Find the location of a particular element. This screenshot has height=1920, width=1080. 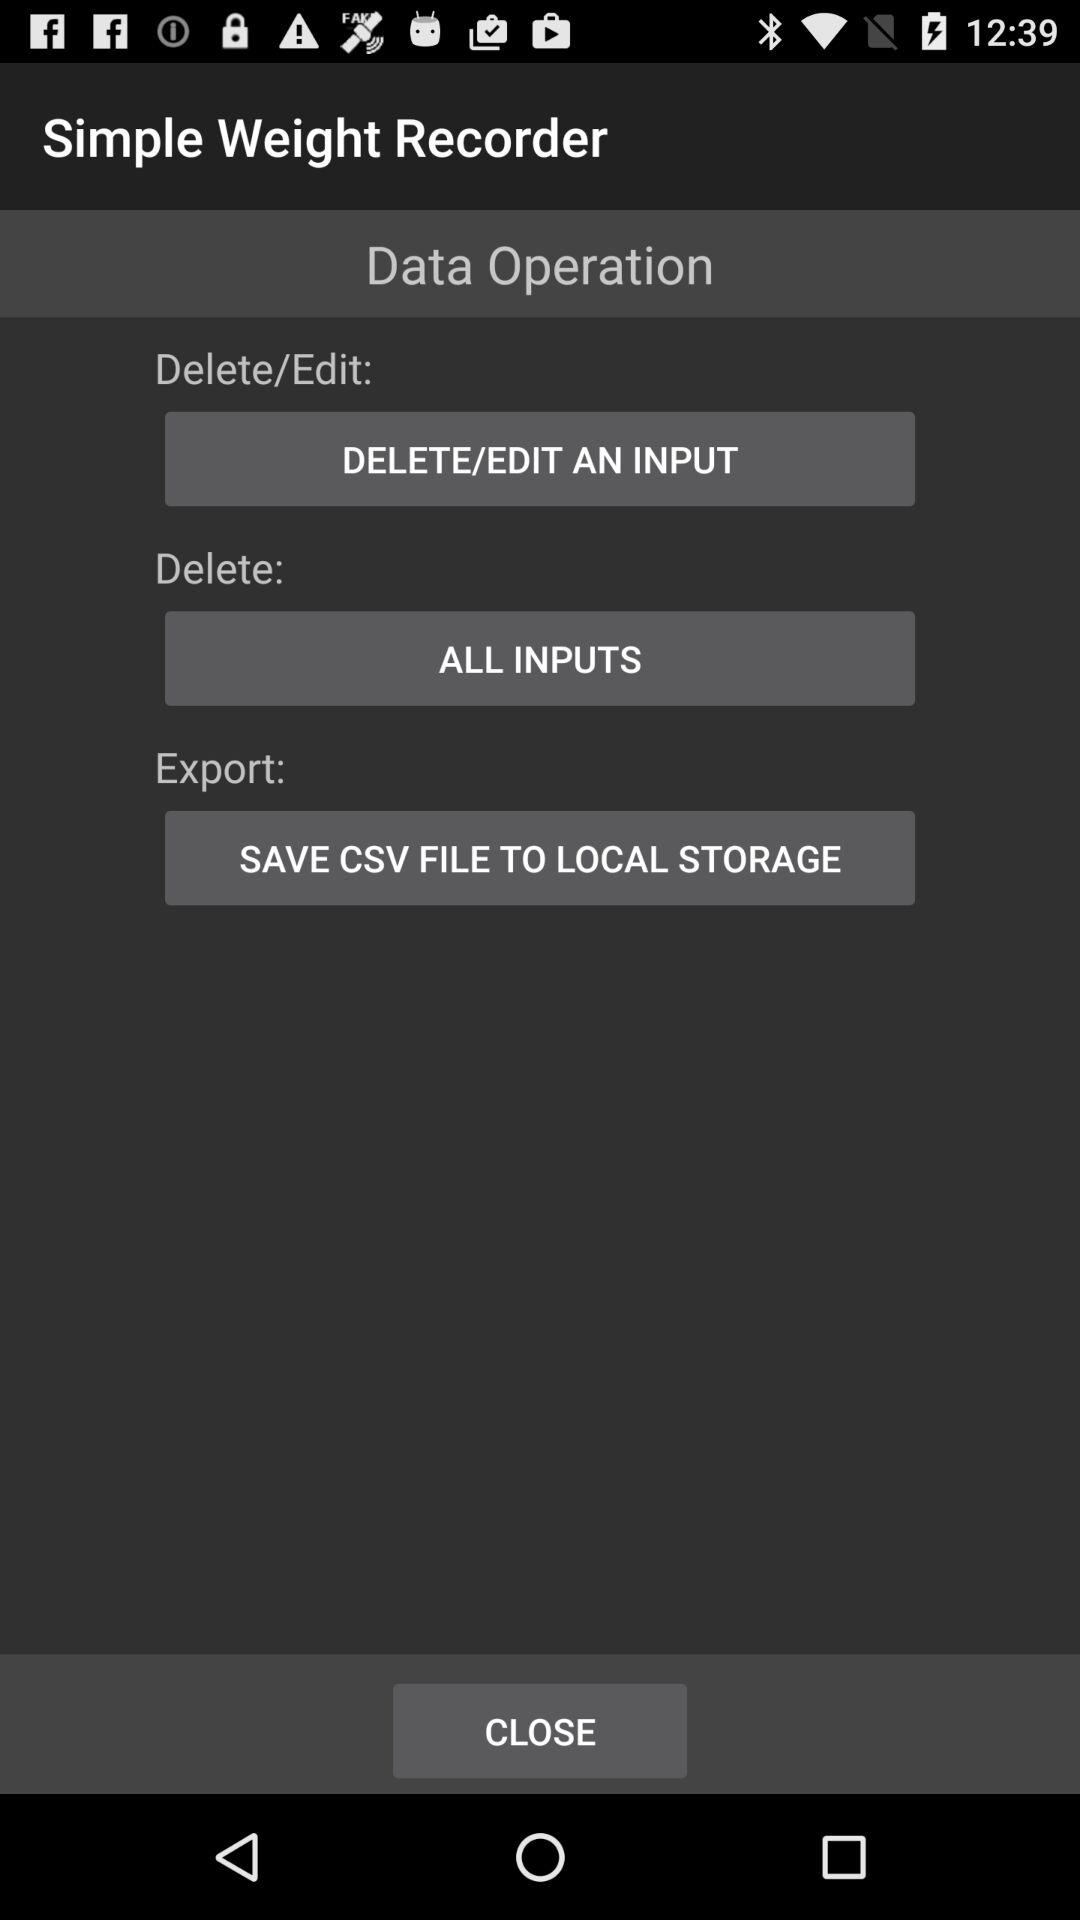

swipe to the close is located at coordinates (540, 1730).